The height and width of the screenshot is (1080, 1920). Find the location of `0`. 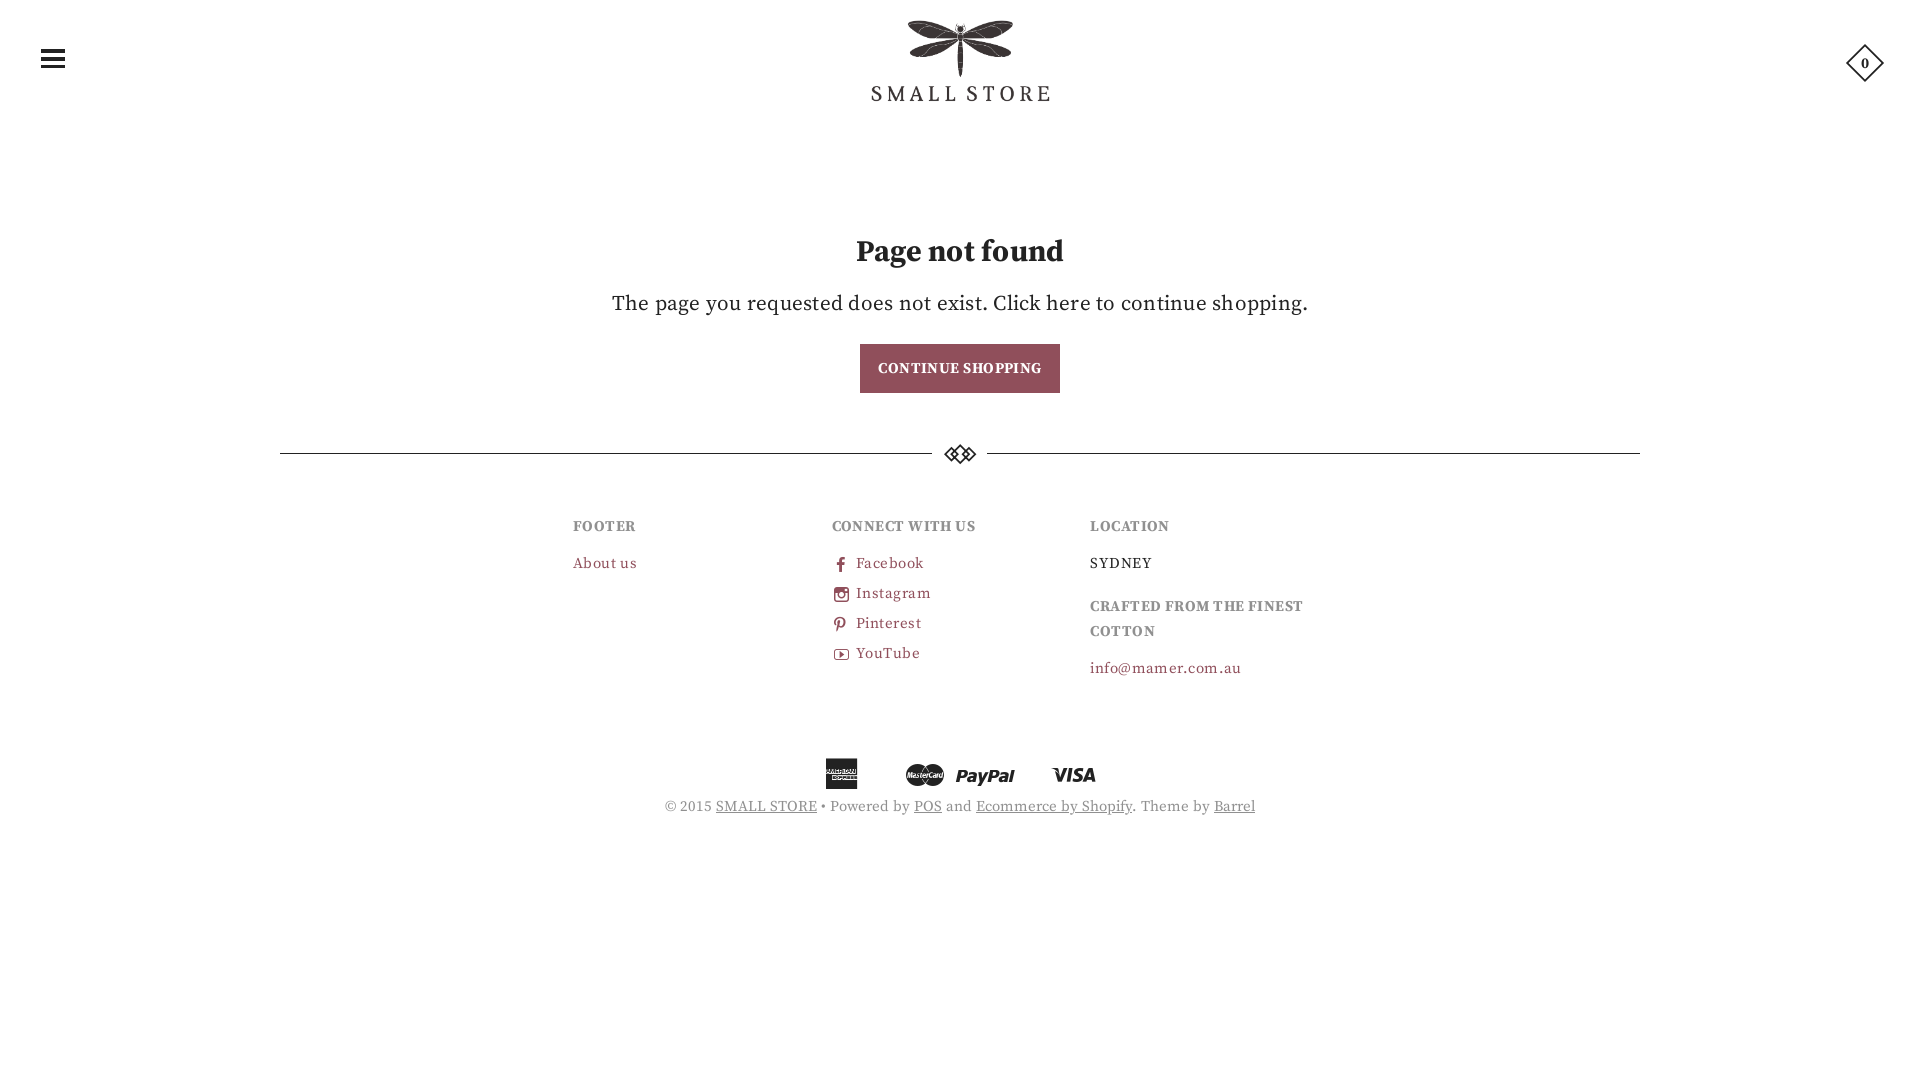

0 is located at coordinates (1865, 62).